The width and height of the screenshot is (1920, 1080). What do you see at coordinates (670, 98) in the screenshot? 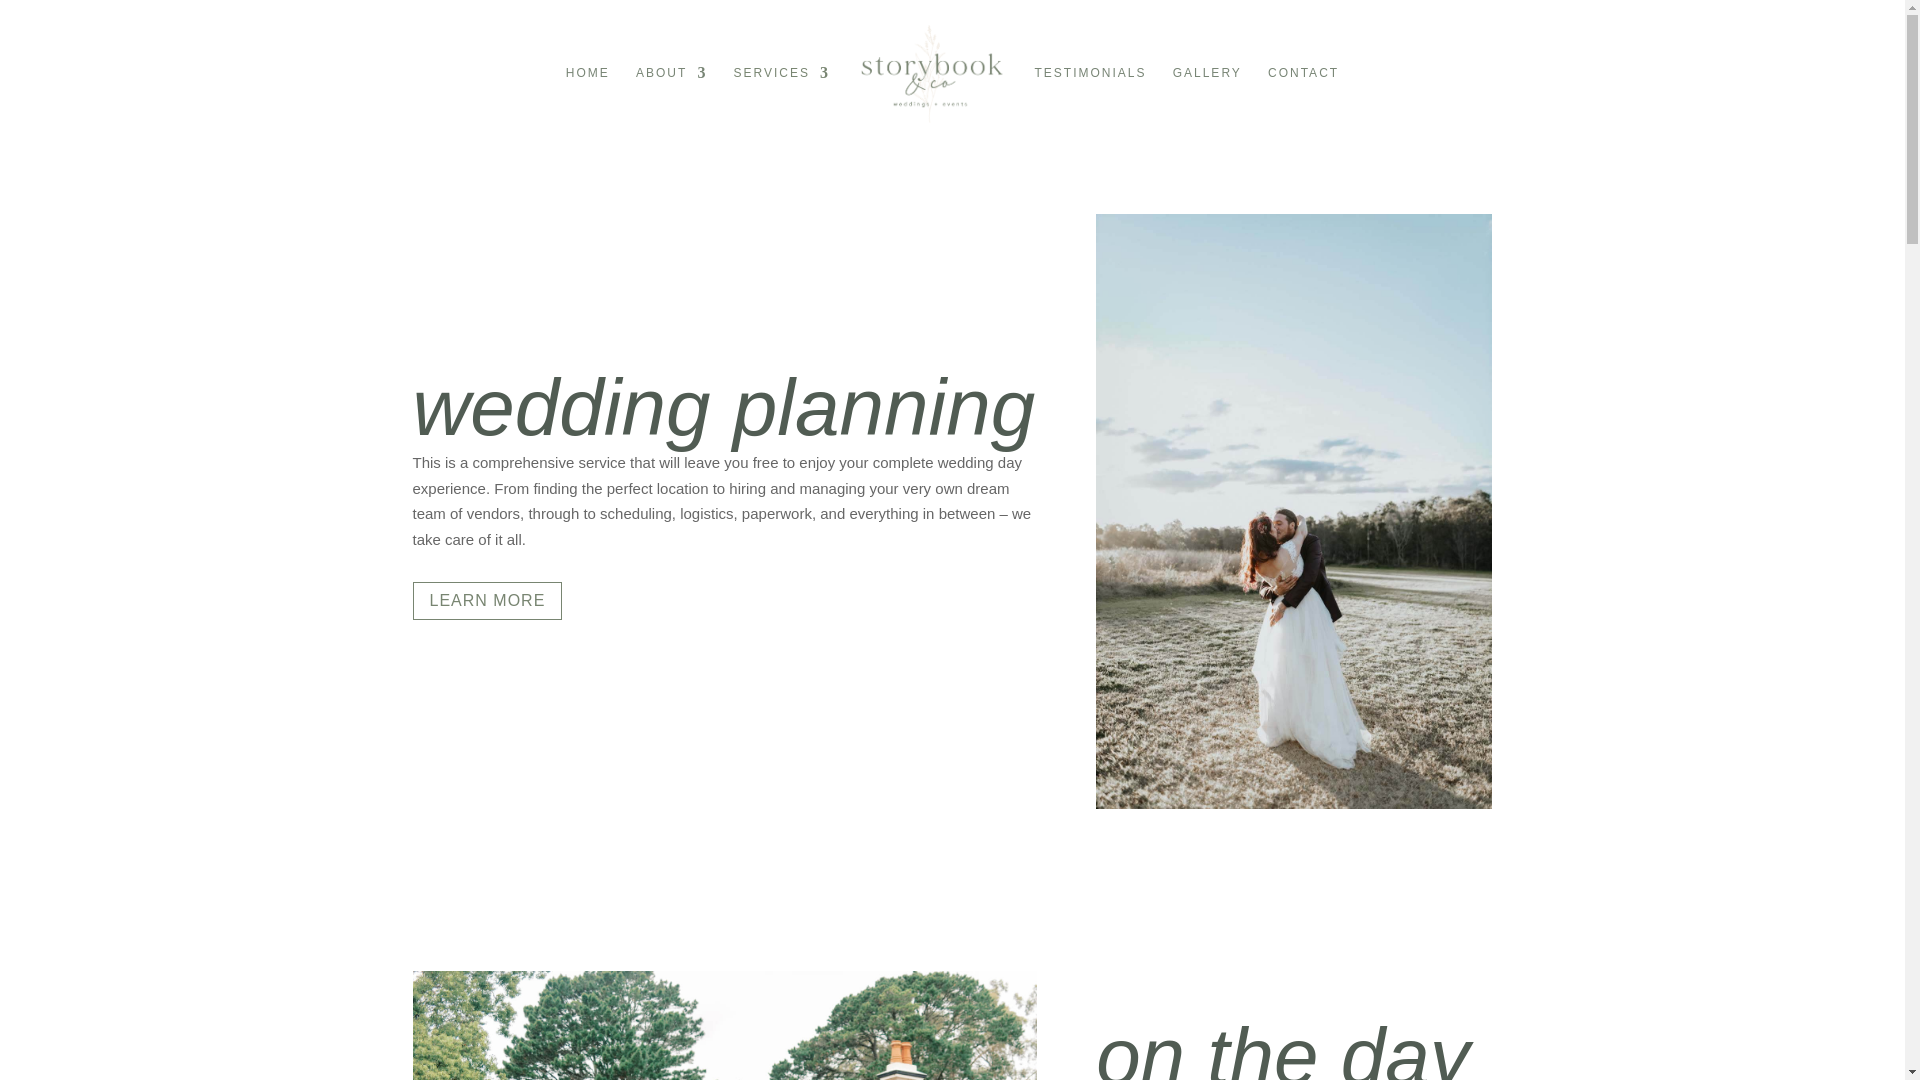
I see `ABOUT` at bounding box center [670, 98].